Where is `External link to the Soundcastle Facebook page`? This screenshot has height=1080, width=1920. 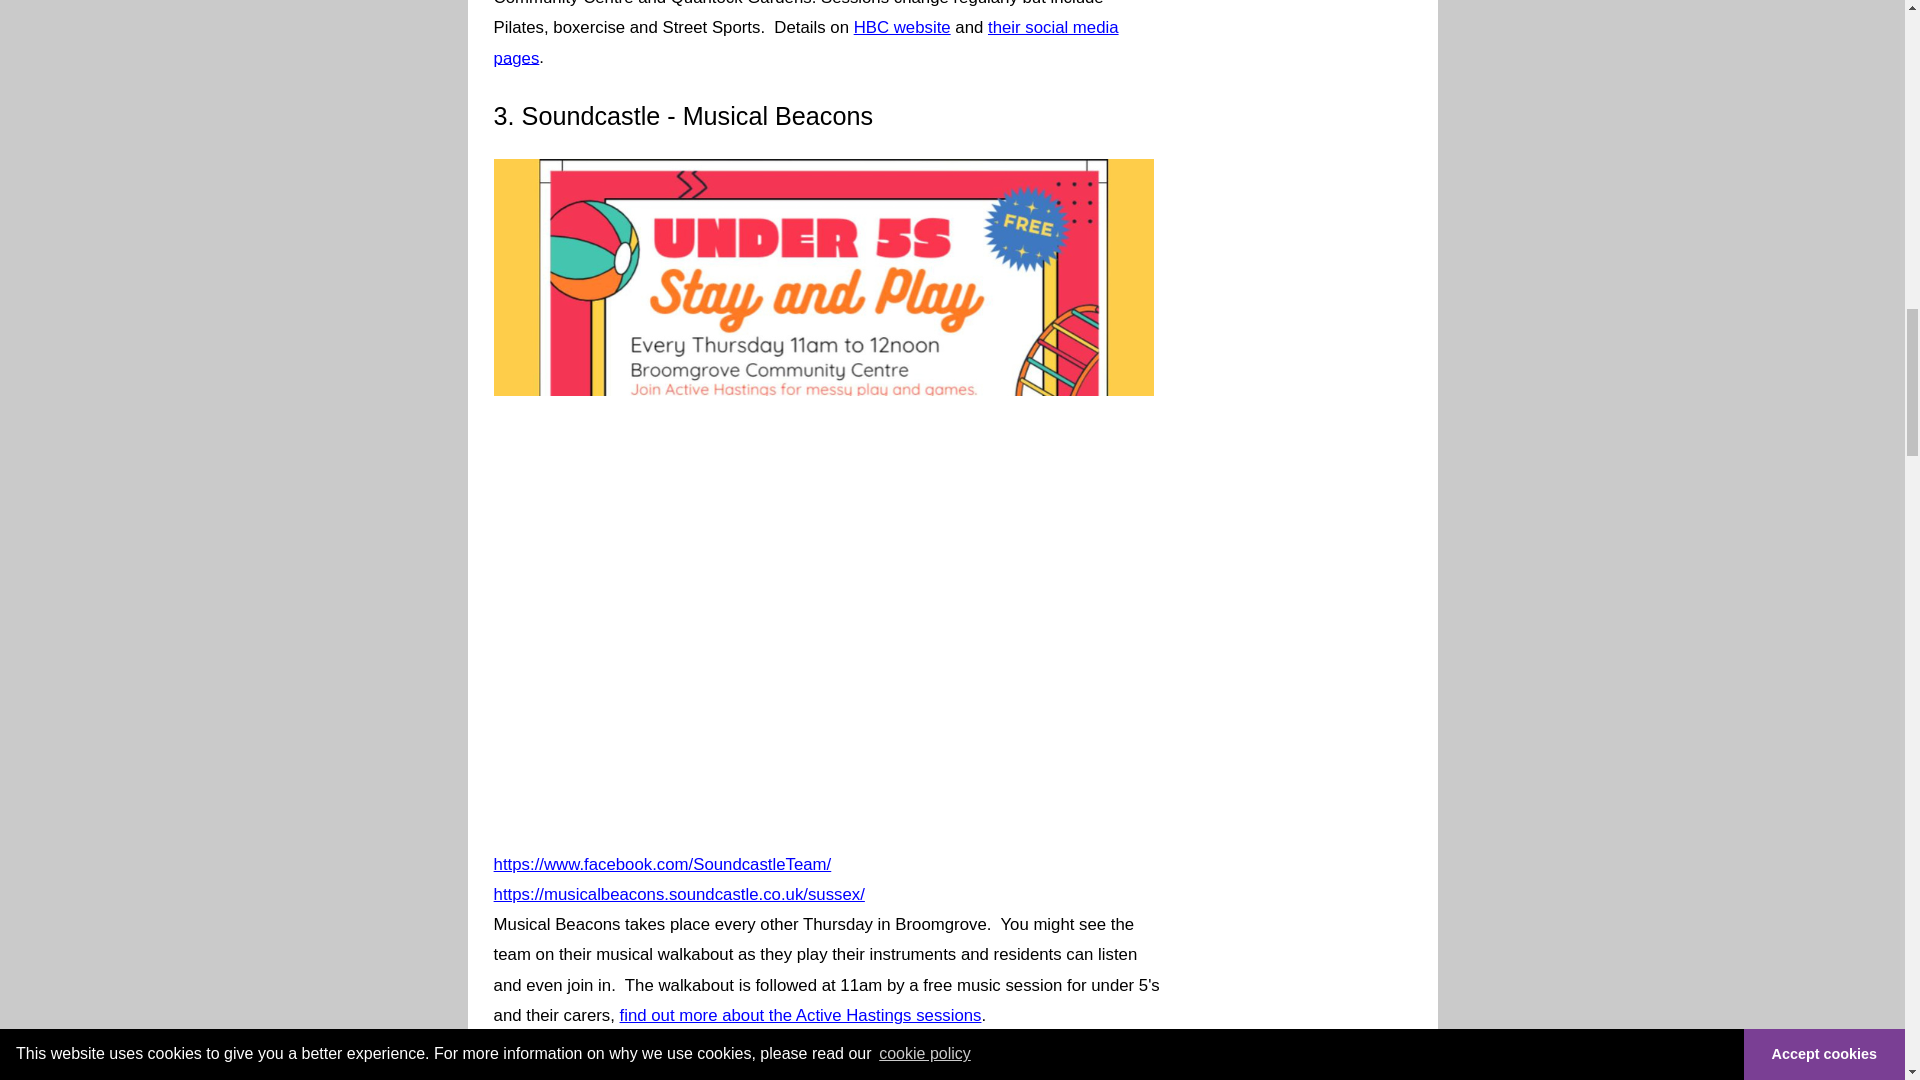
External link to the Soundcastle Facebook page is located at coordinates (662, 864).